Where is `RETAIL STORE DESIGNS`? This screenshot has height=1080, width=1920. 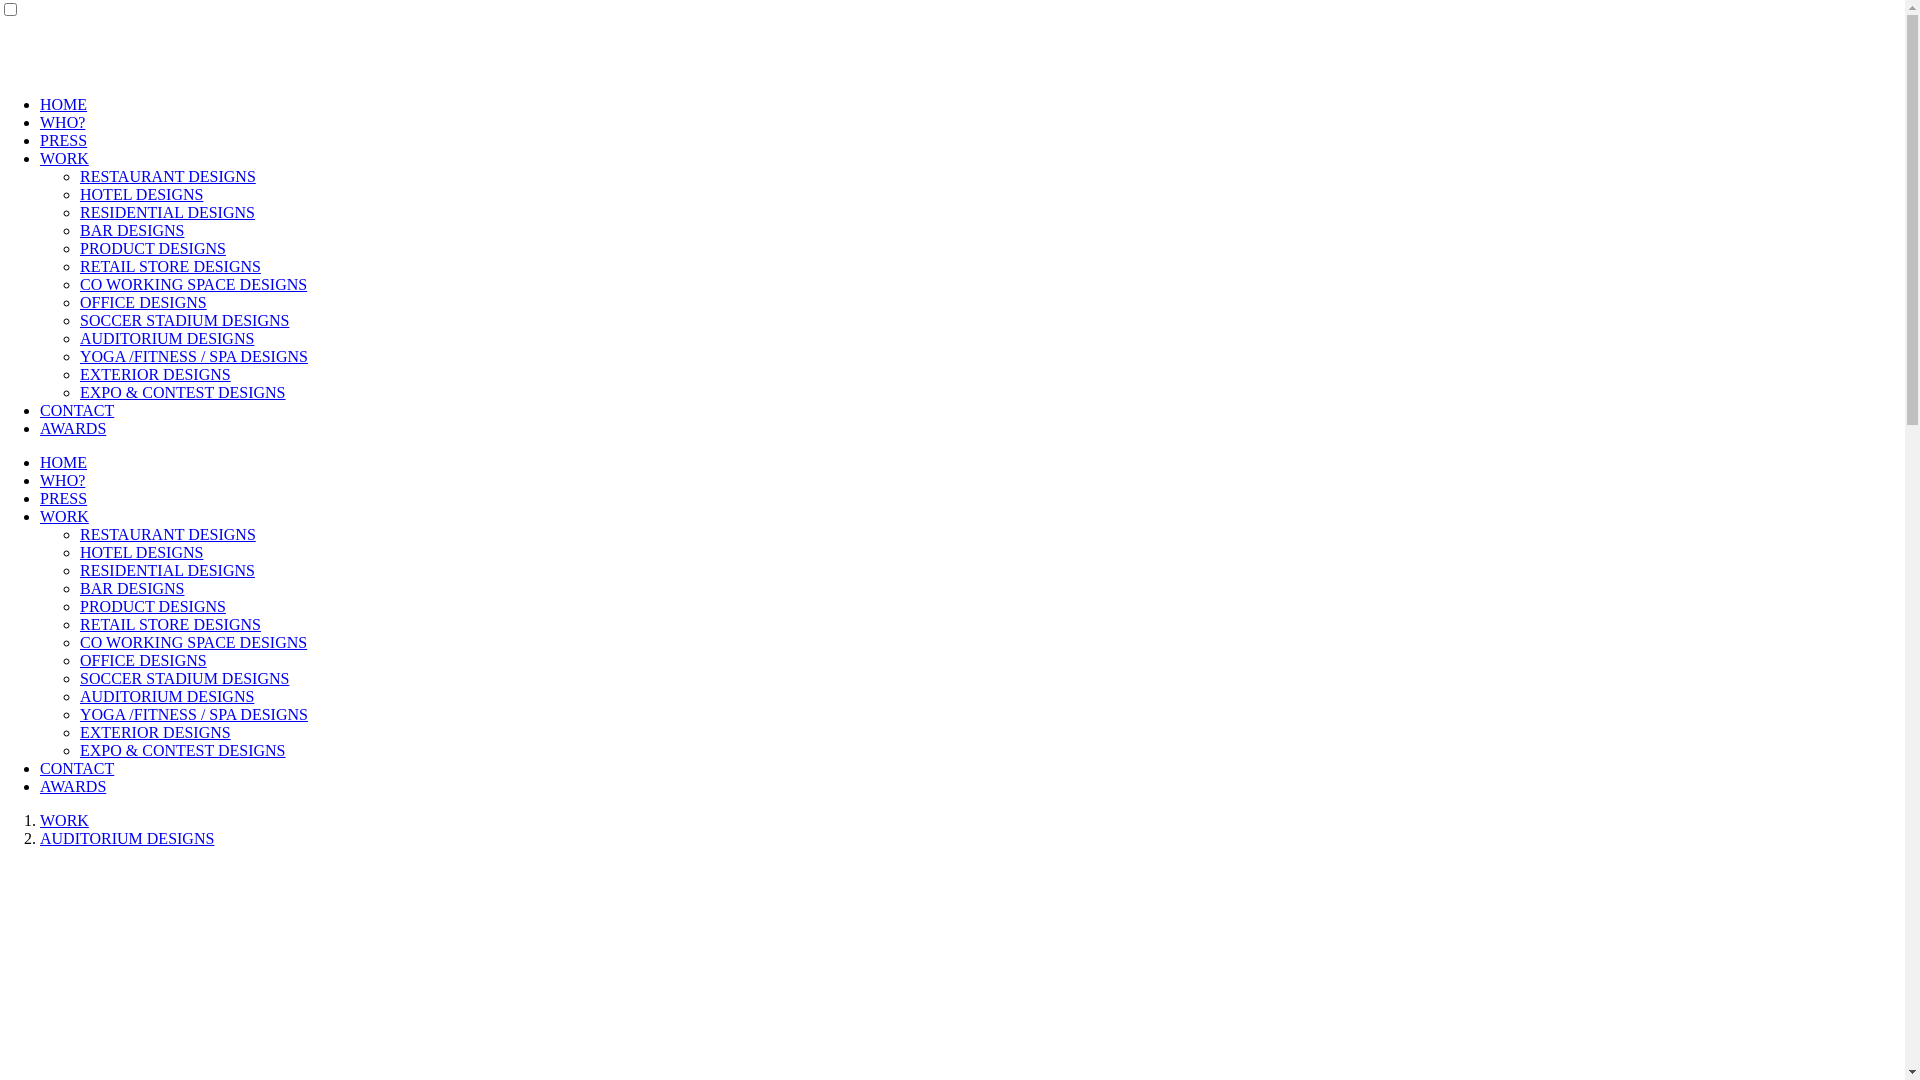
RETAIL STORE DESIGNS is located at coordinates (170, 624).